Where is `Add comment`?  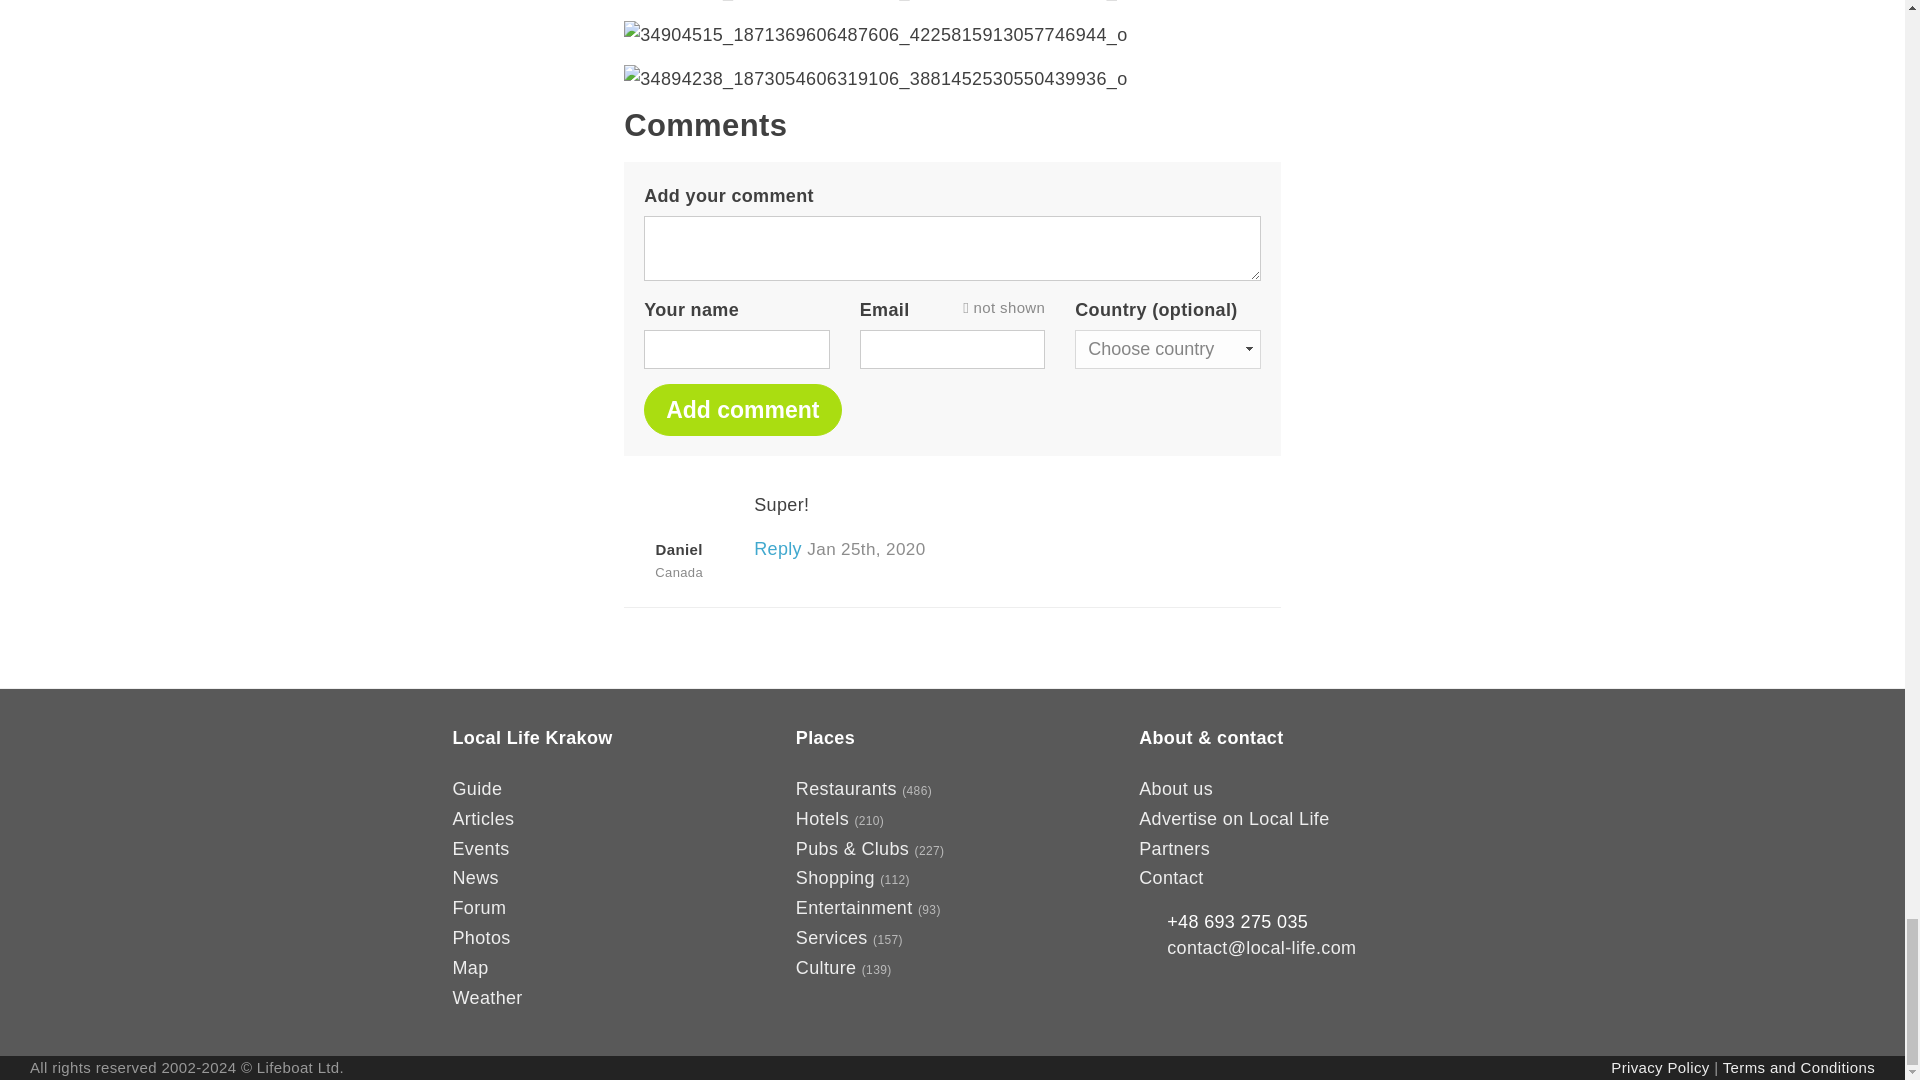 Add comment is located at coordinates (742, 410).